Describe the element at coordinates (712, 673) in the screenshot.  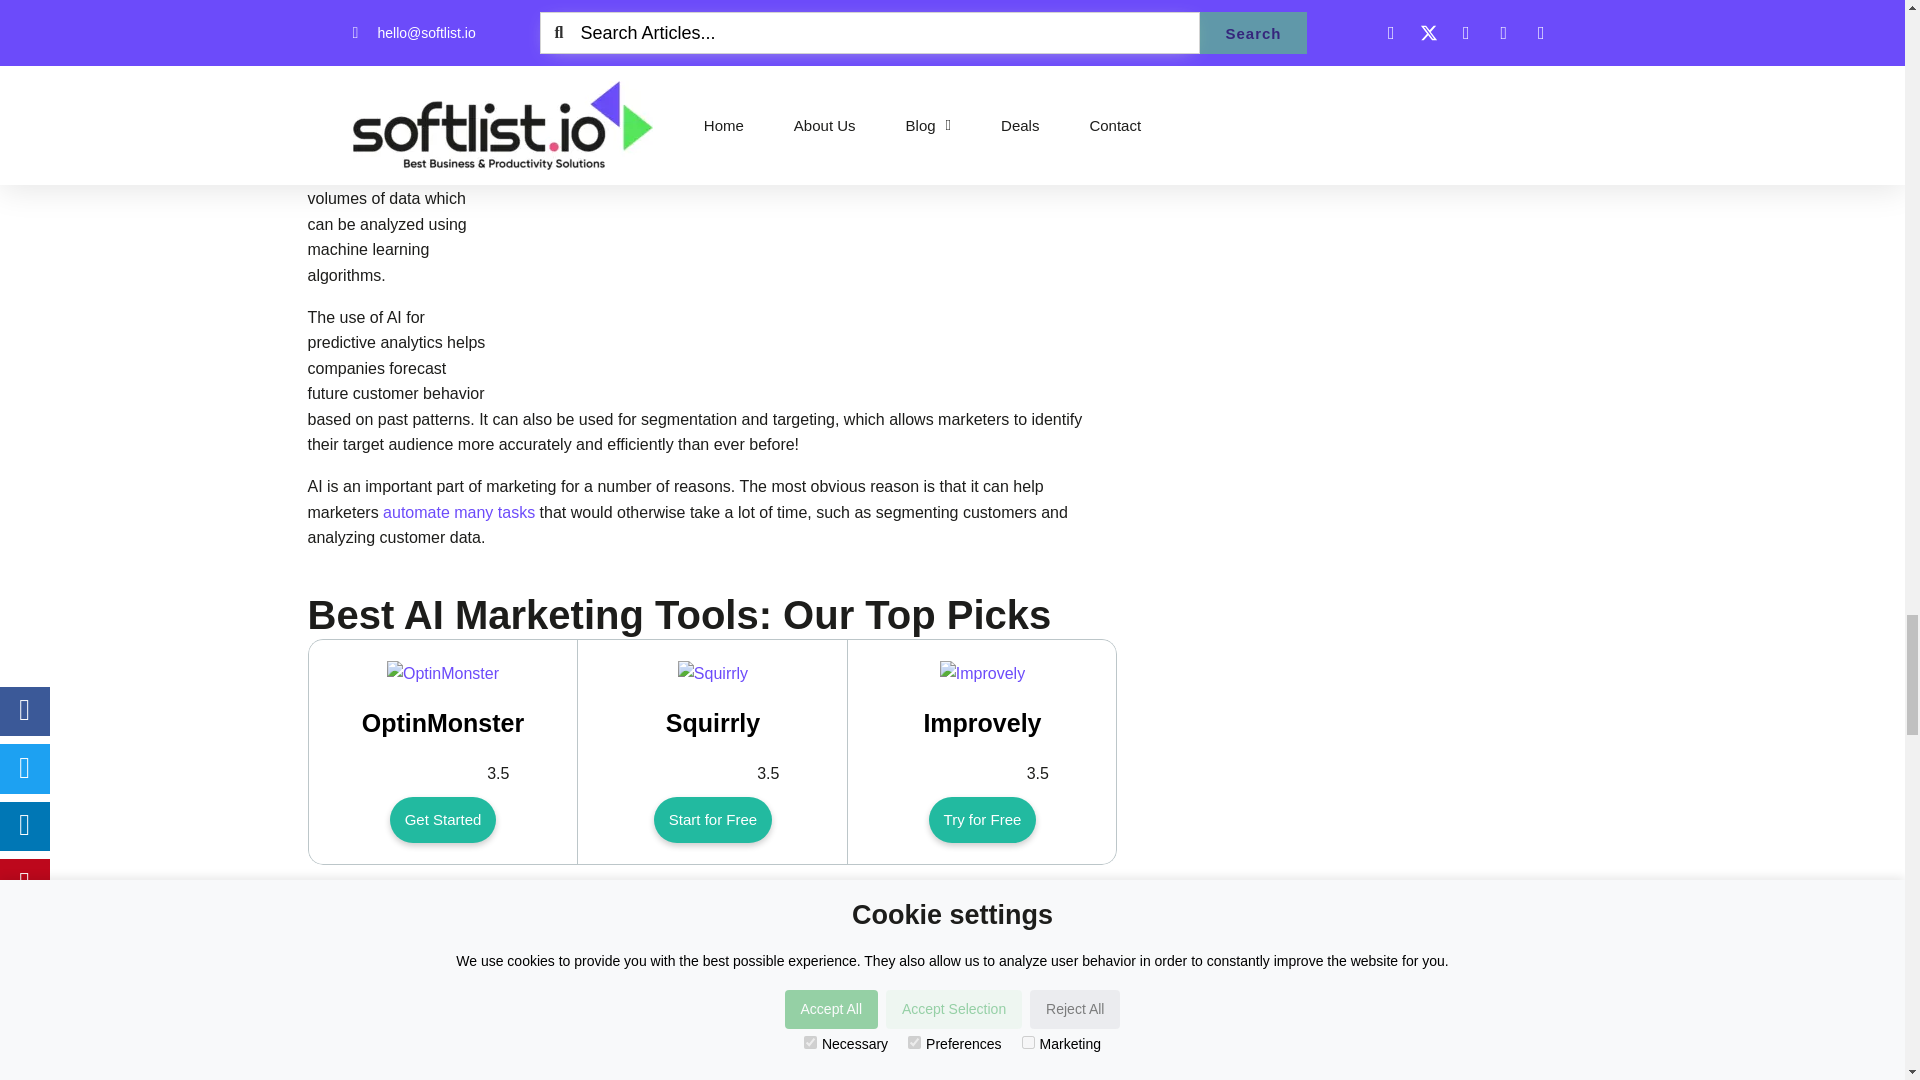
I see `Squirrly` at that location.